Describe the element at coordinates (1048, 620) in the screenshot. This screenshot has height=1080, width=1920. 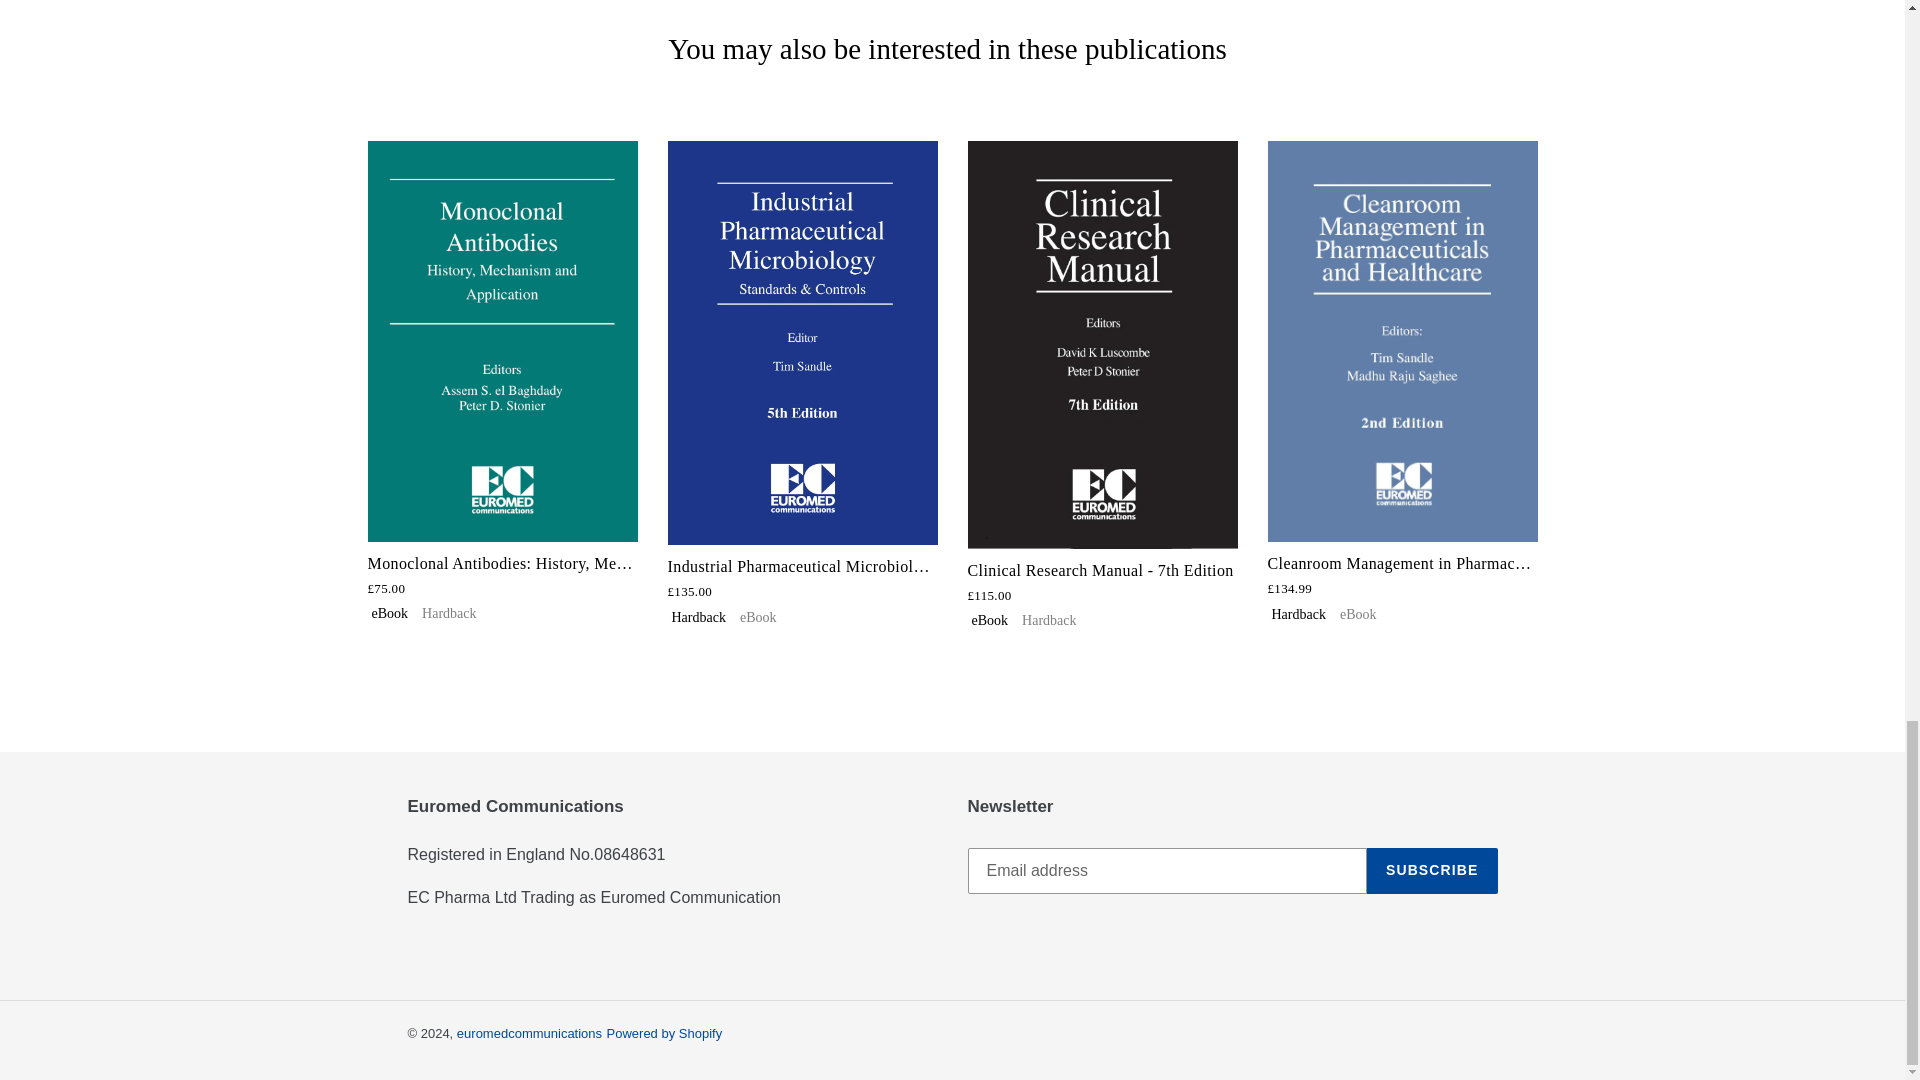
I see `Hardback` at that location.